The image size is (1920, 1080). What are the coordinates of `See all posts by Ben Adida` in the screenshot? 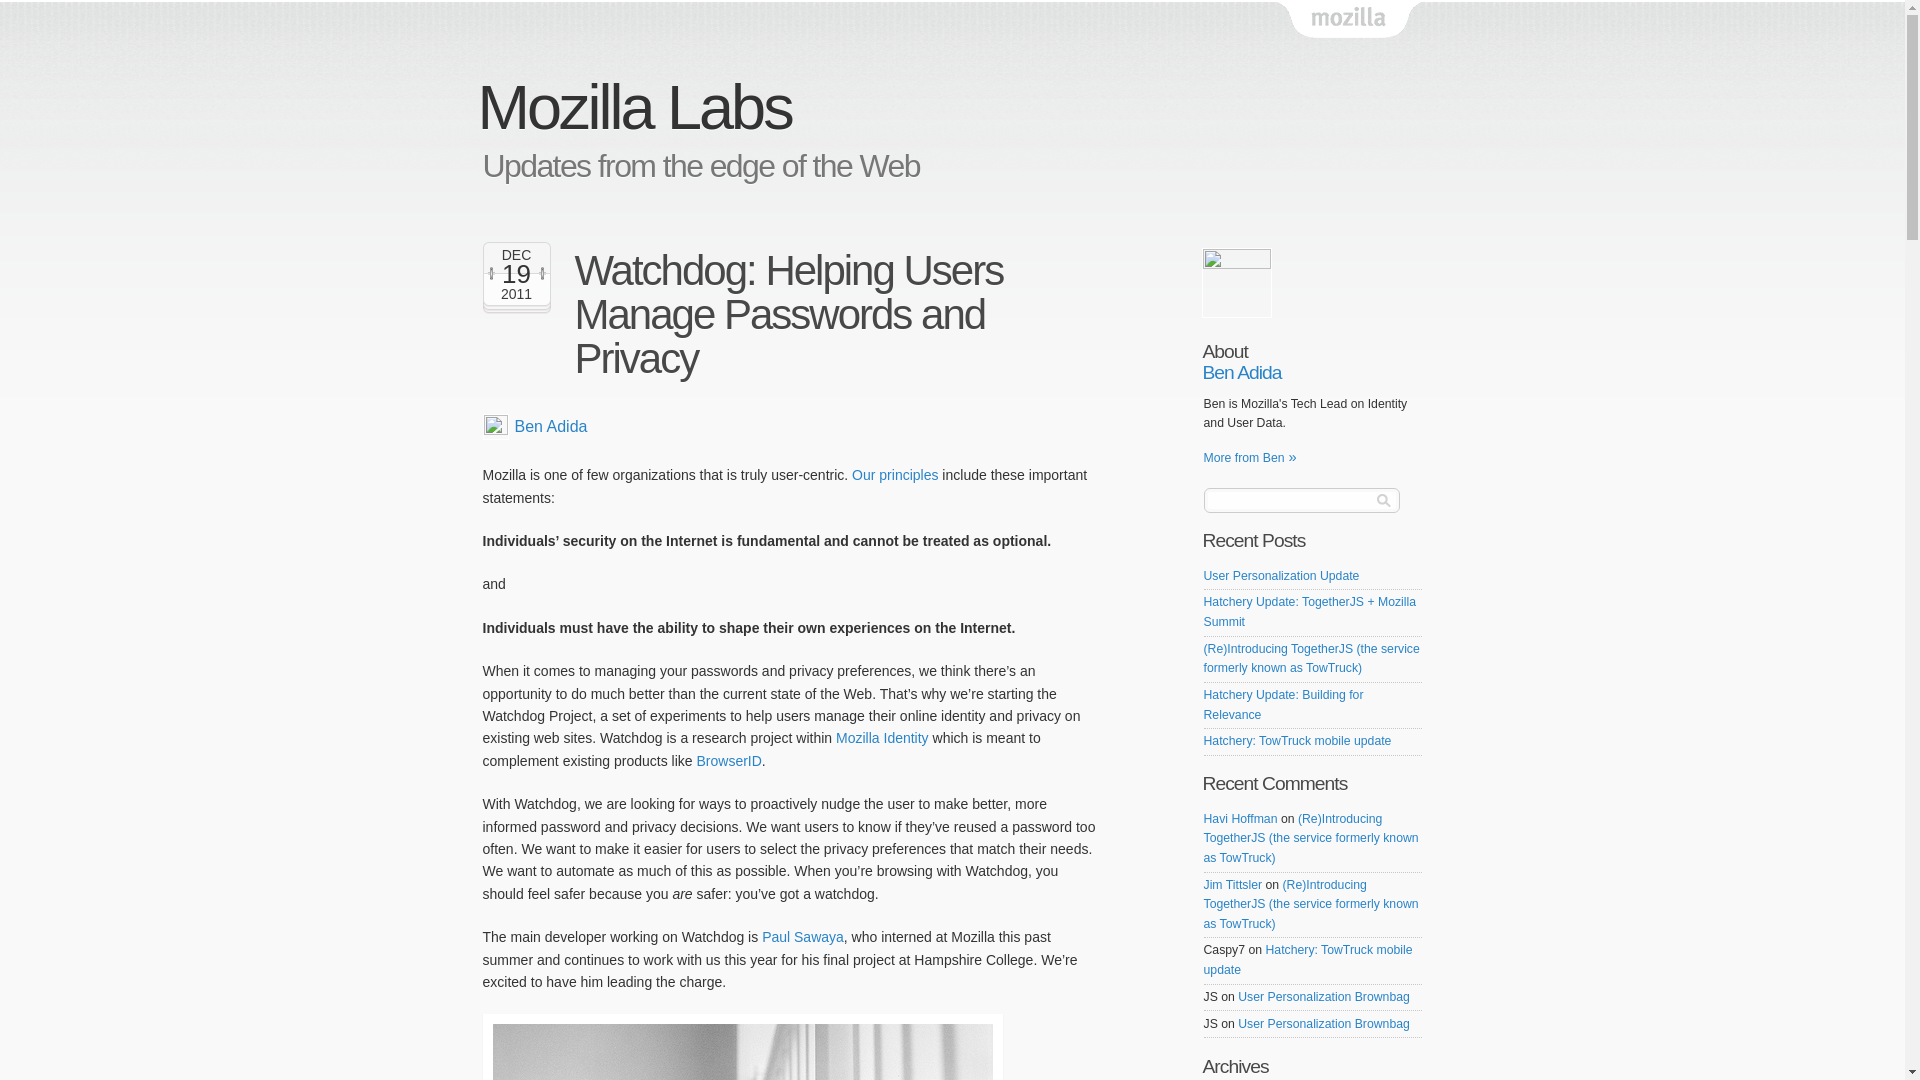 It's located at (550, 426).